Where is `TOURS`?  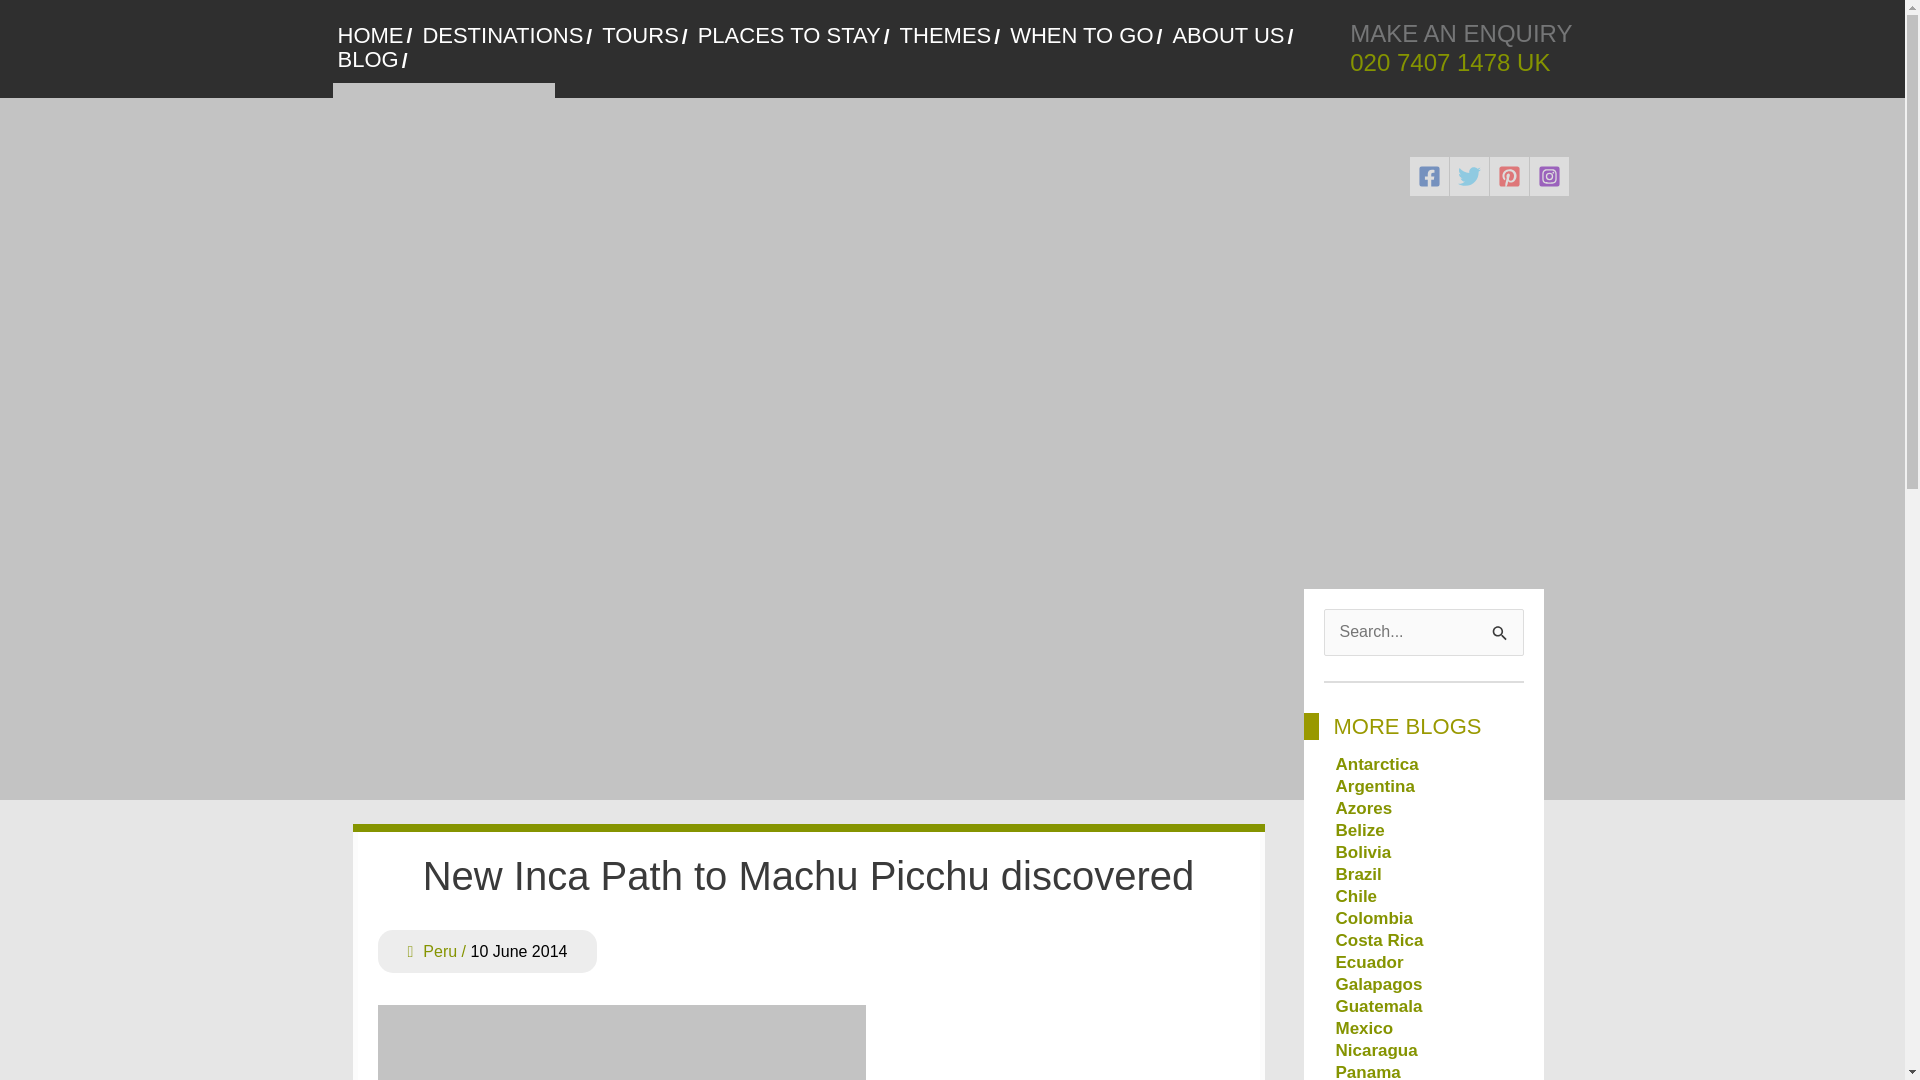 TOURS is located at coordinates (644, 36).